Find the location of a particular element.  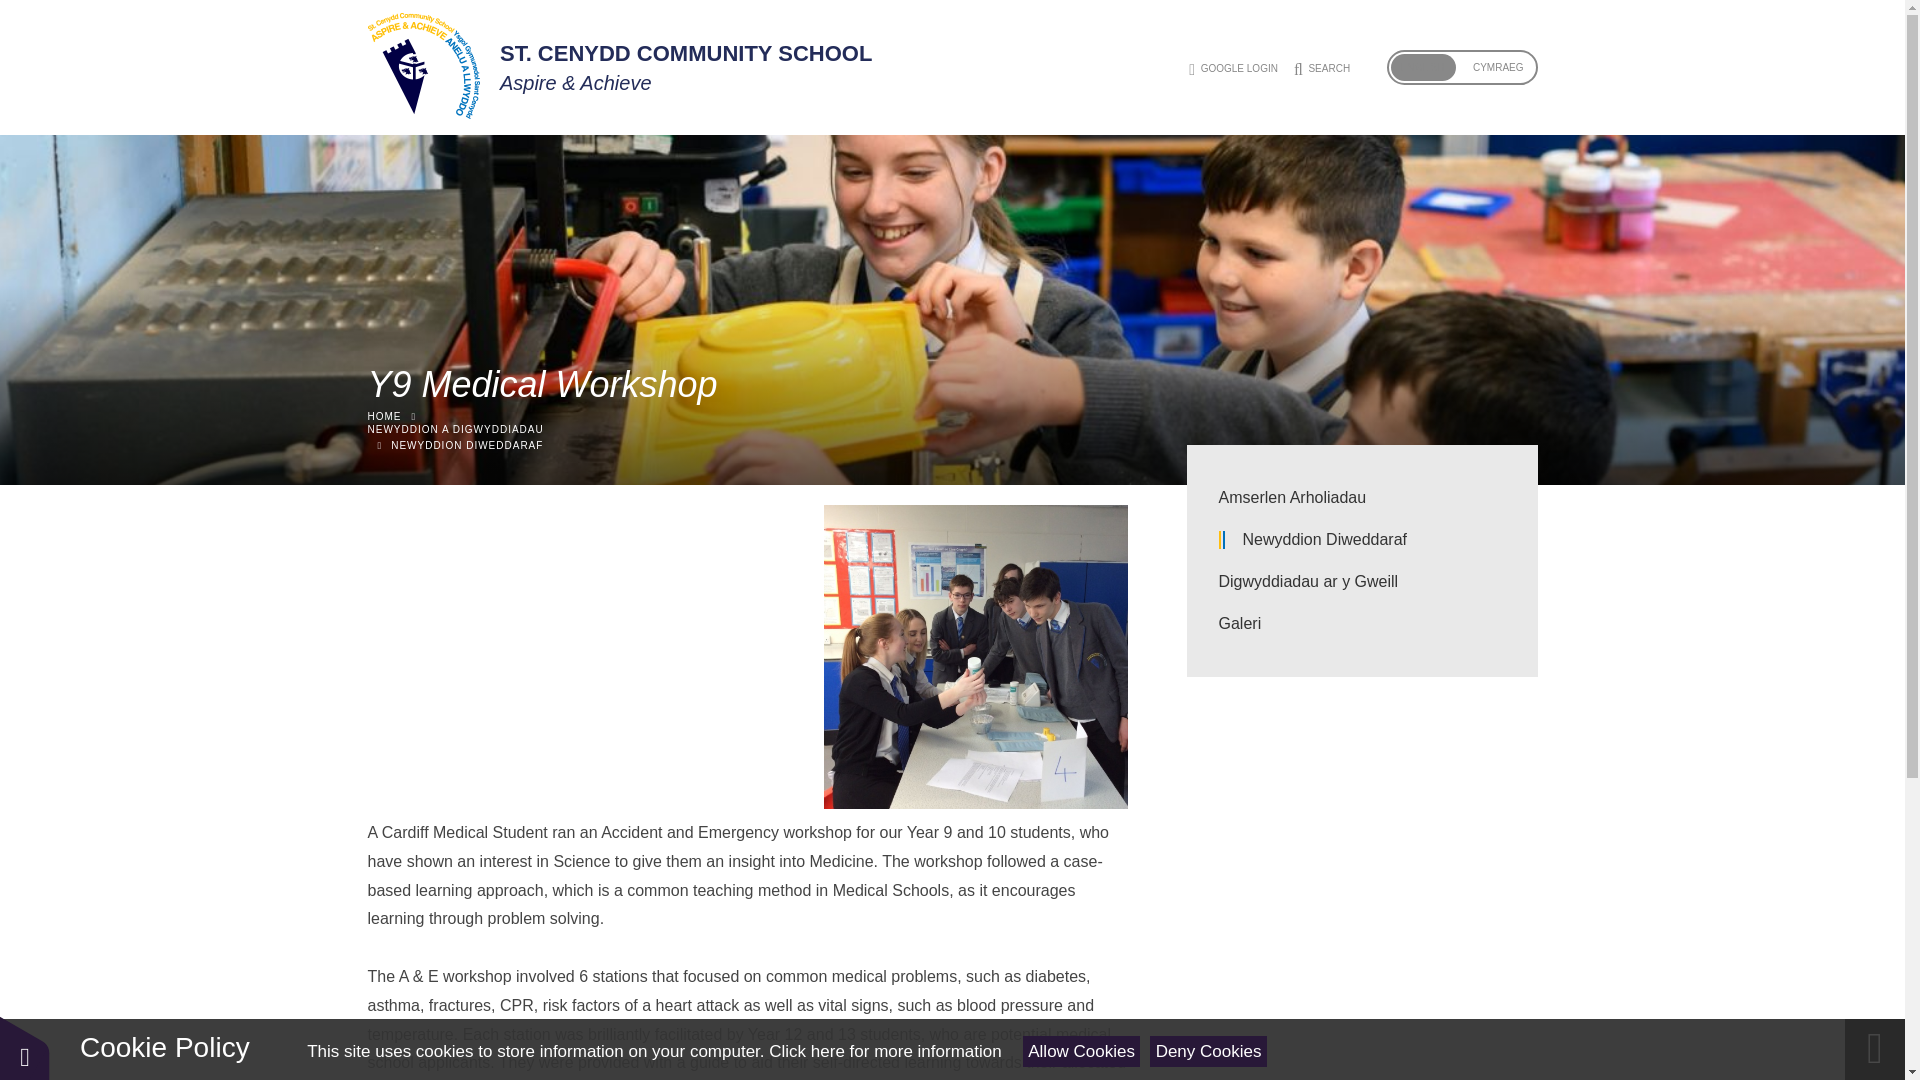

Digwyddiadau ar y Gweill is located at coordinates (1361, 581).